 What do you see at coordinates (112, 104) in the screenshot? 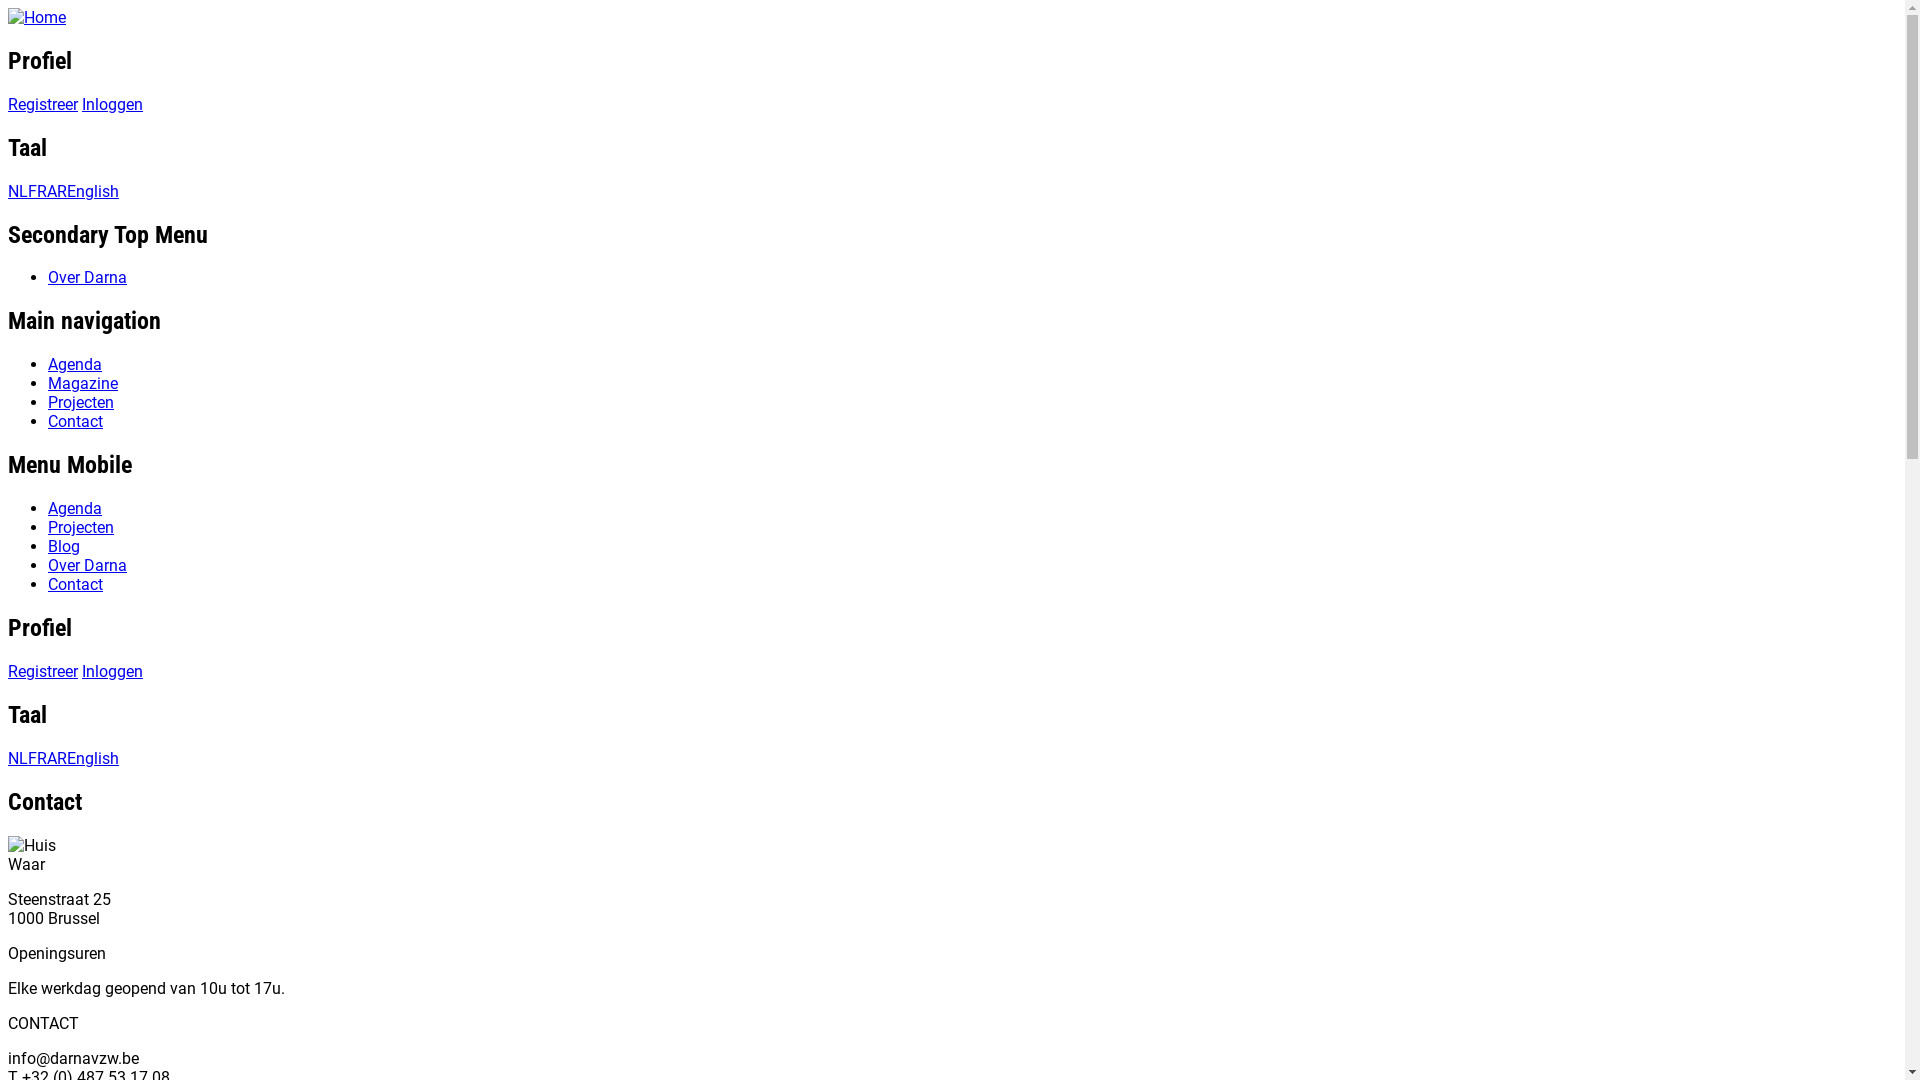
I see `Inloggen` at bounding box center [112, 104].